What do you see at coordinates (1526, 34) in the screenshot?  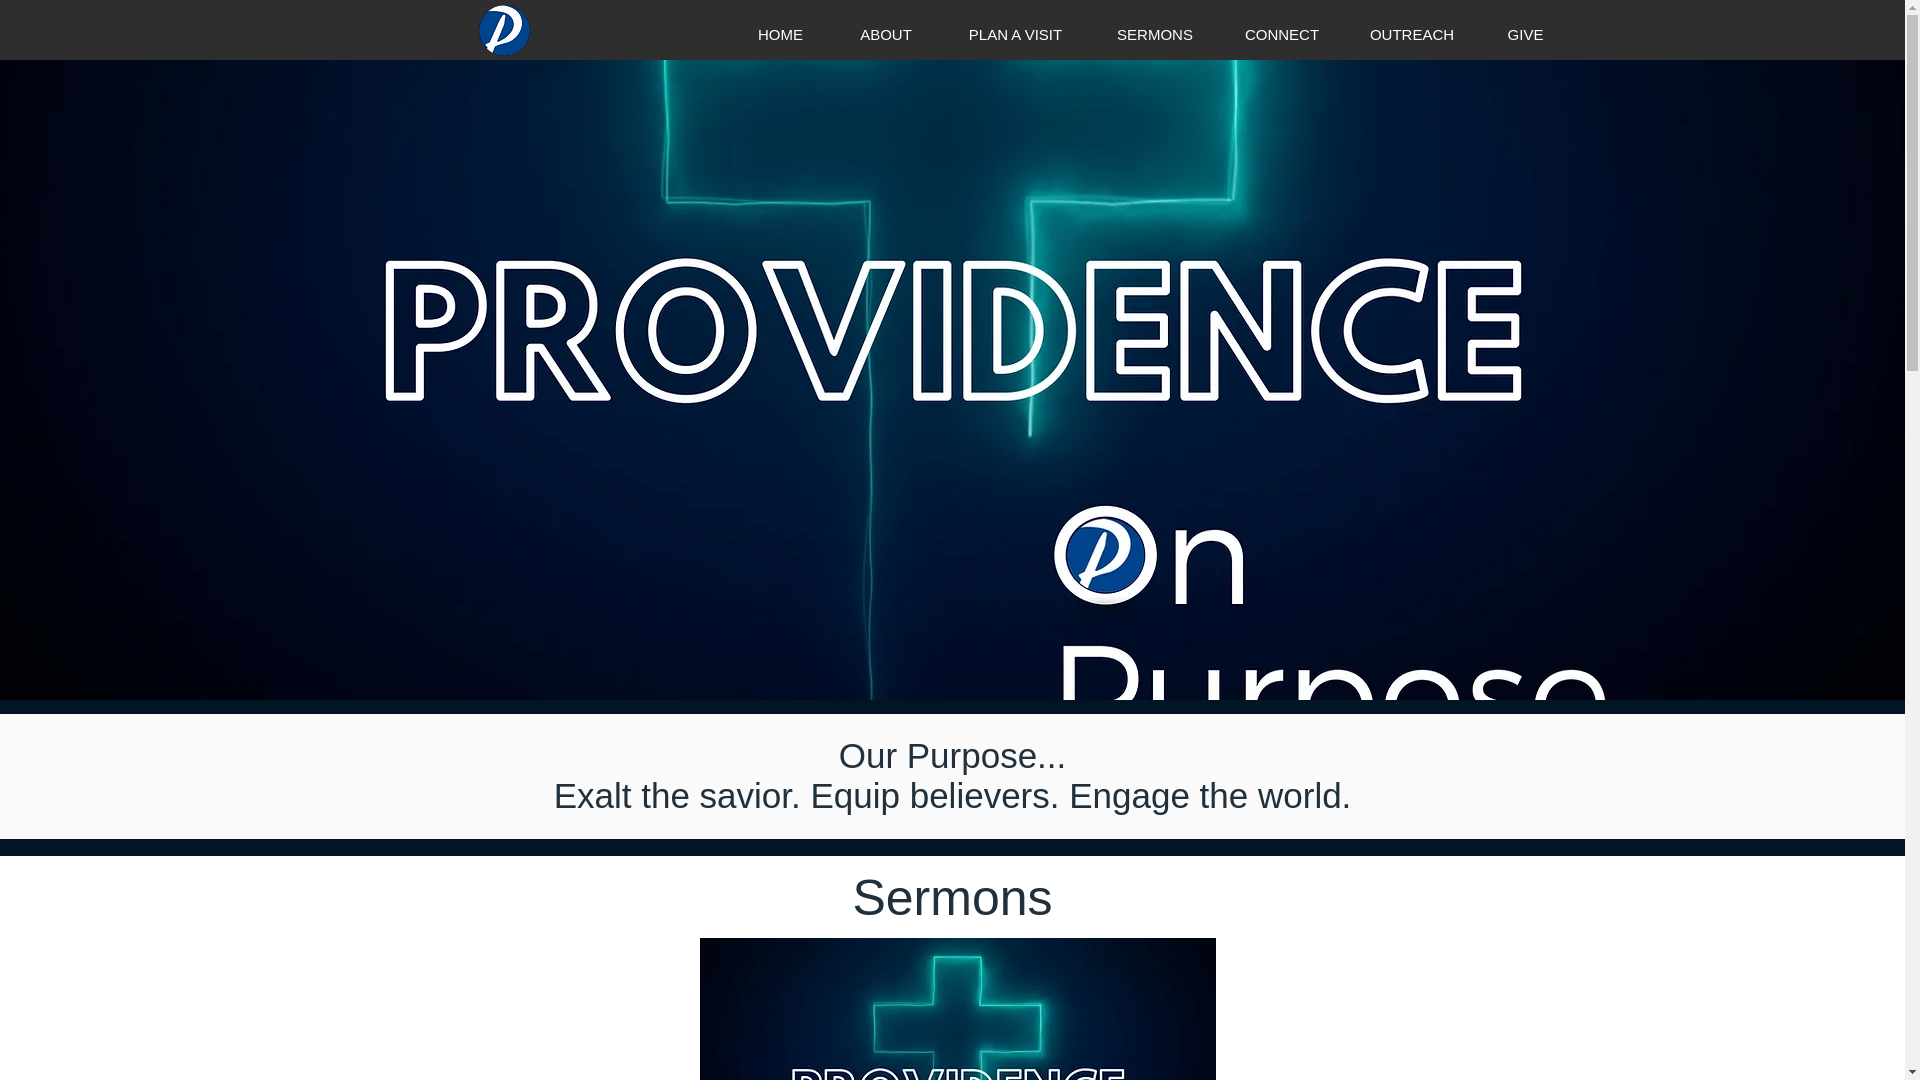 I see `GIVE` at bounding box center [1526, 34].